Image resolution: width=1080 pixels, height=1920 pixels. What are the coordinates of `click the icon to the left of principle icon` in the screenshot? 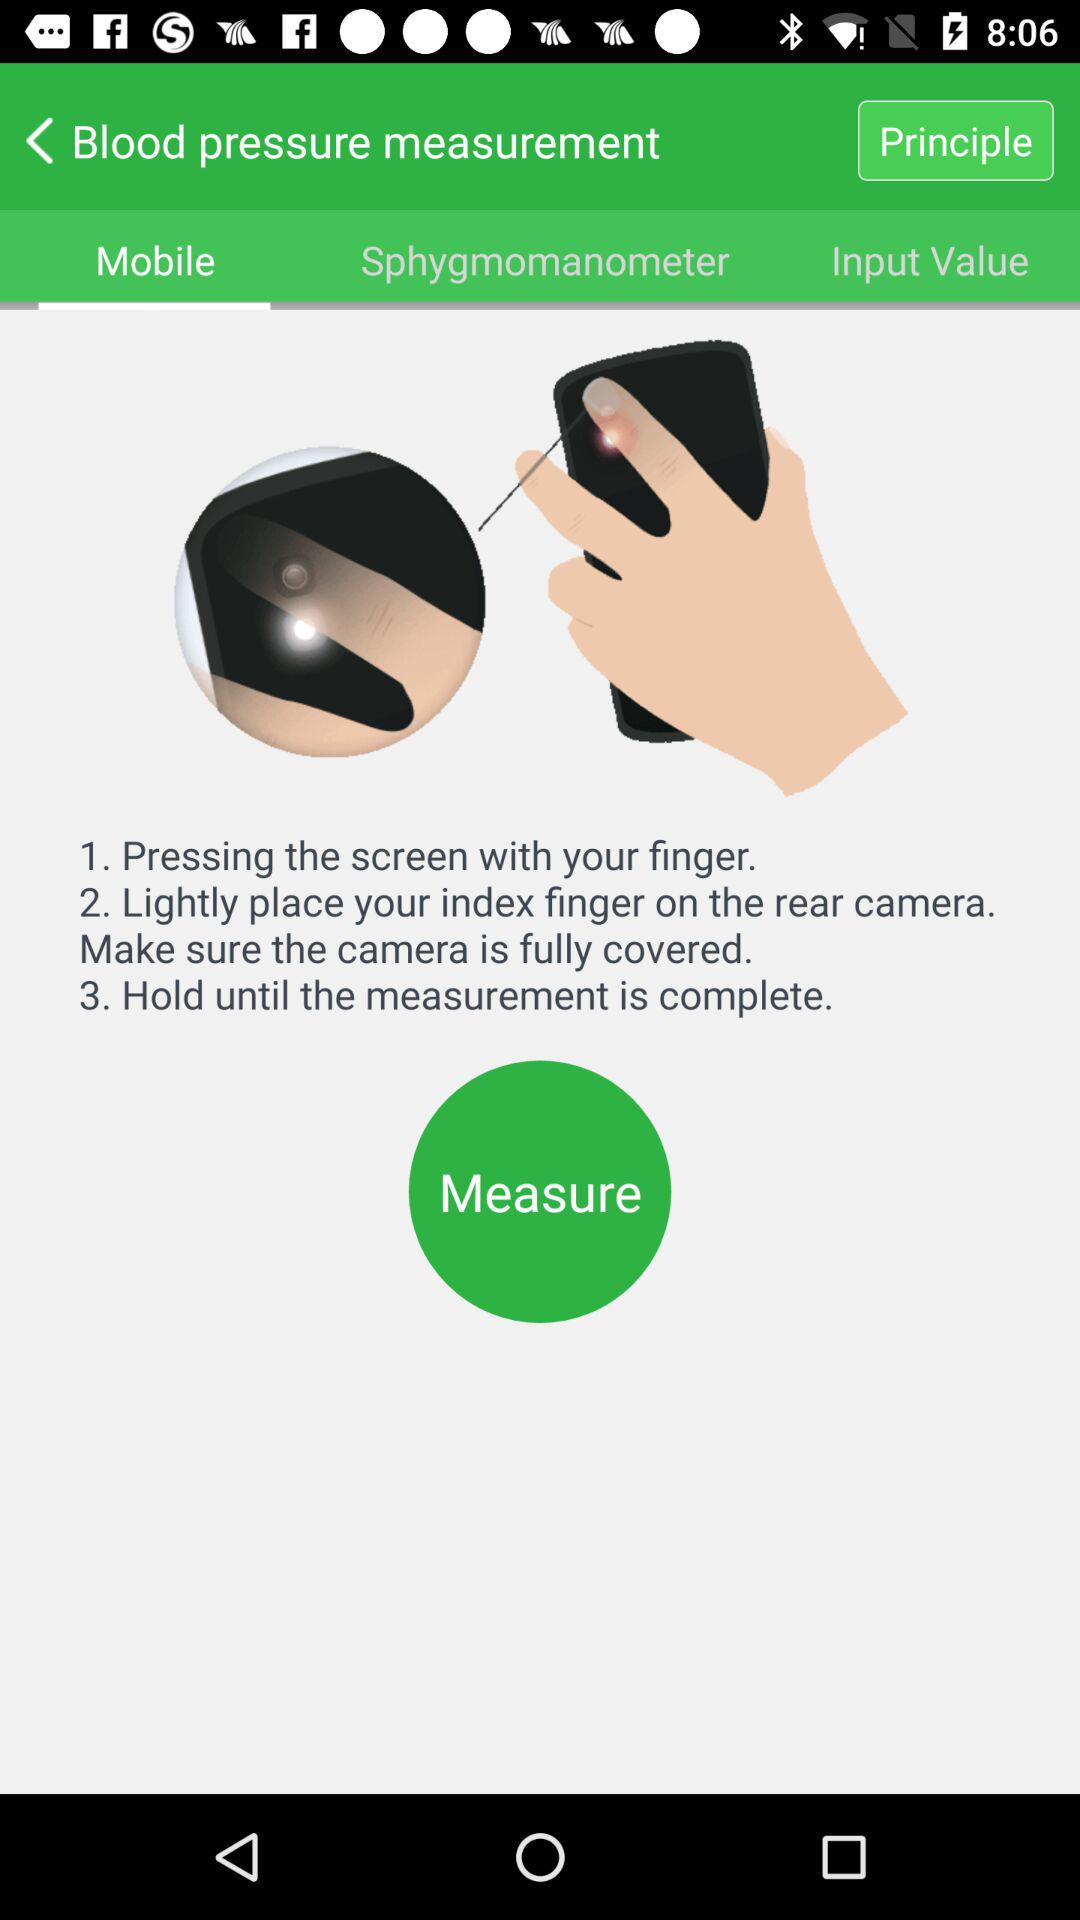 It's located at (428, 140).